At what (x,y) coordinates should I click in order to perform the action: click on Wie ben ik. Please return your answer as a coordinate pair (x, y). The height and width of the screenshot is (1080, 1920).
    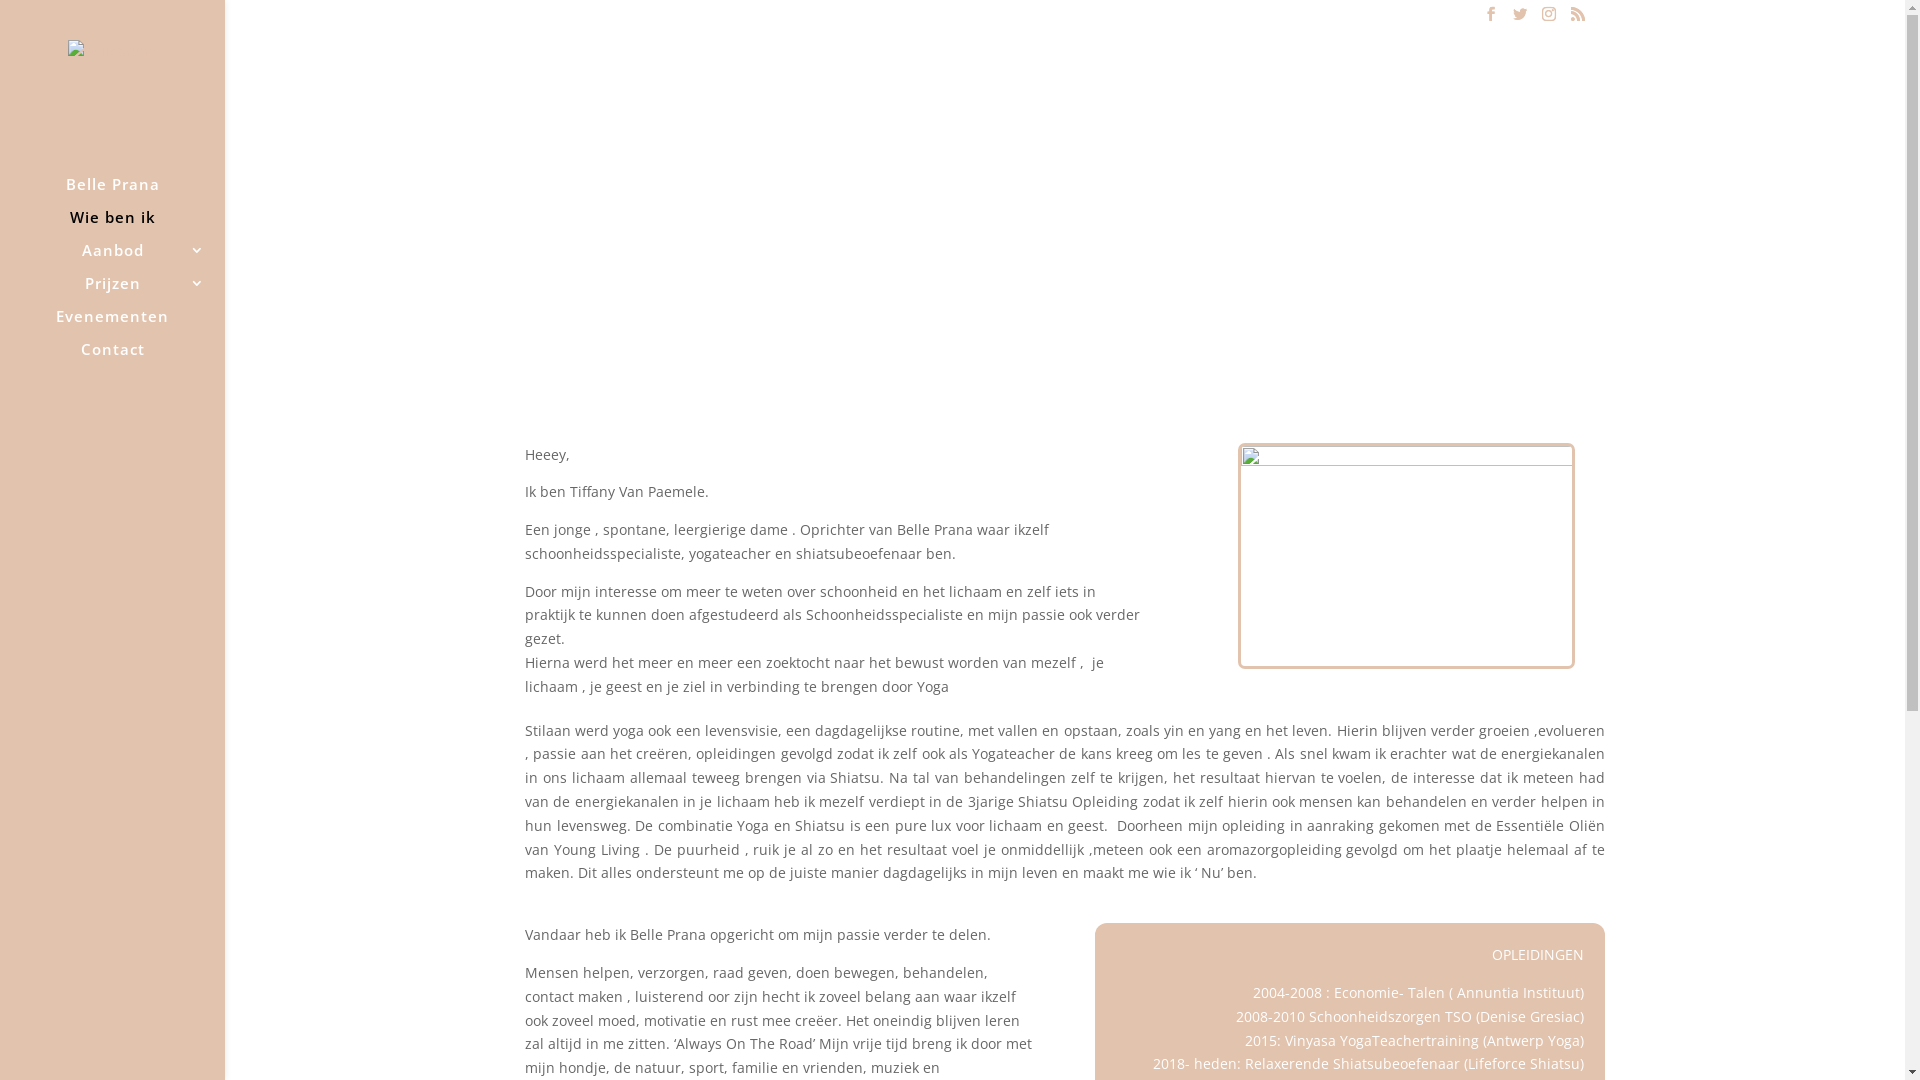
    Looking at the image, I should click on (132, 226).